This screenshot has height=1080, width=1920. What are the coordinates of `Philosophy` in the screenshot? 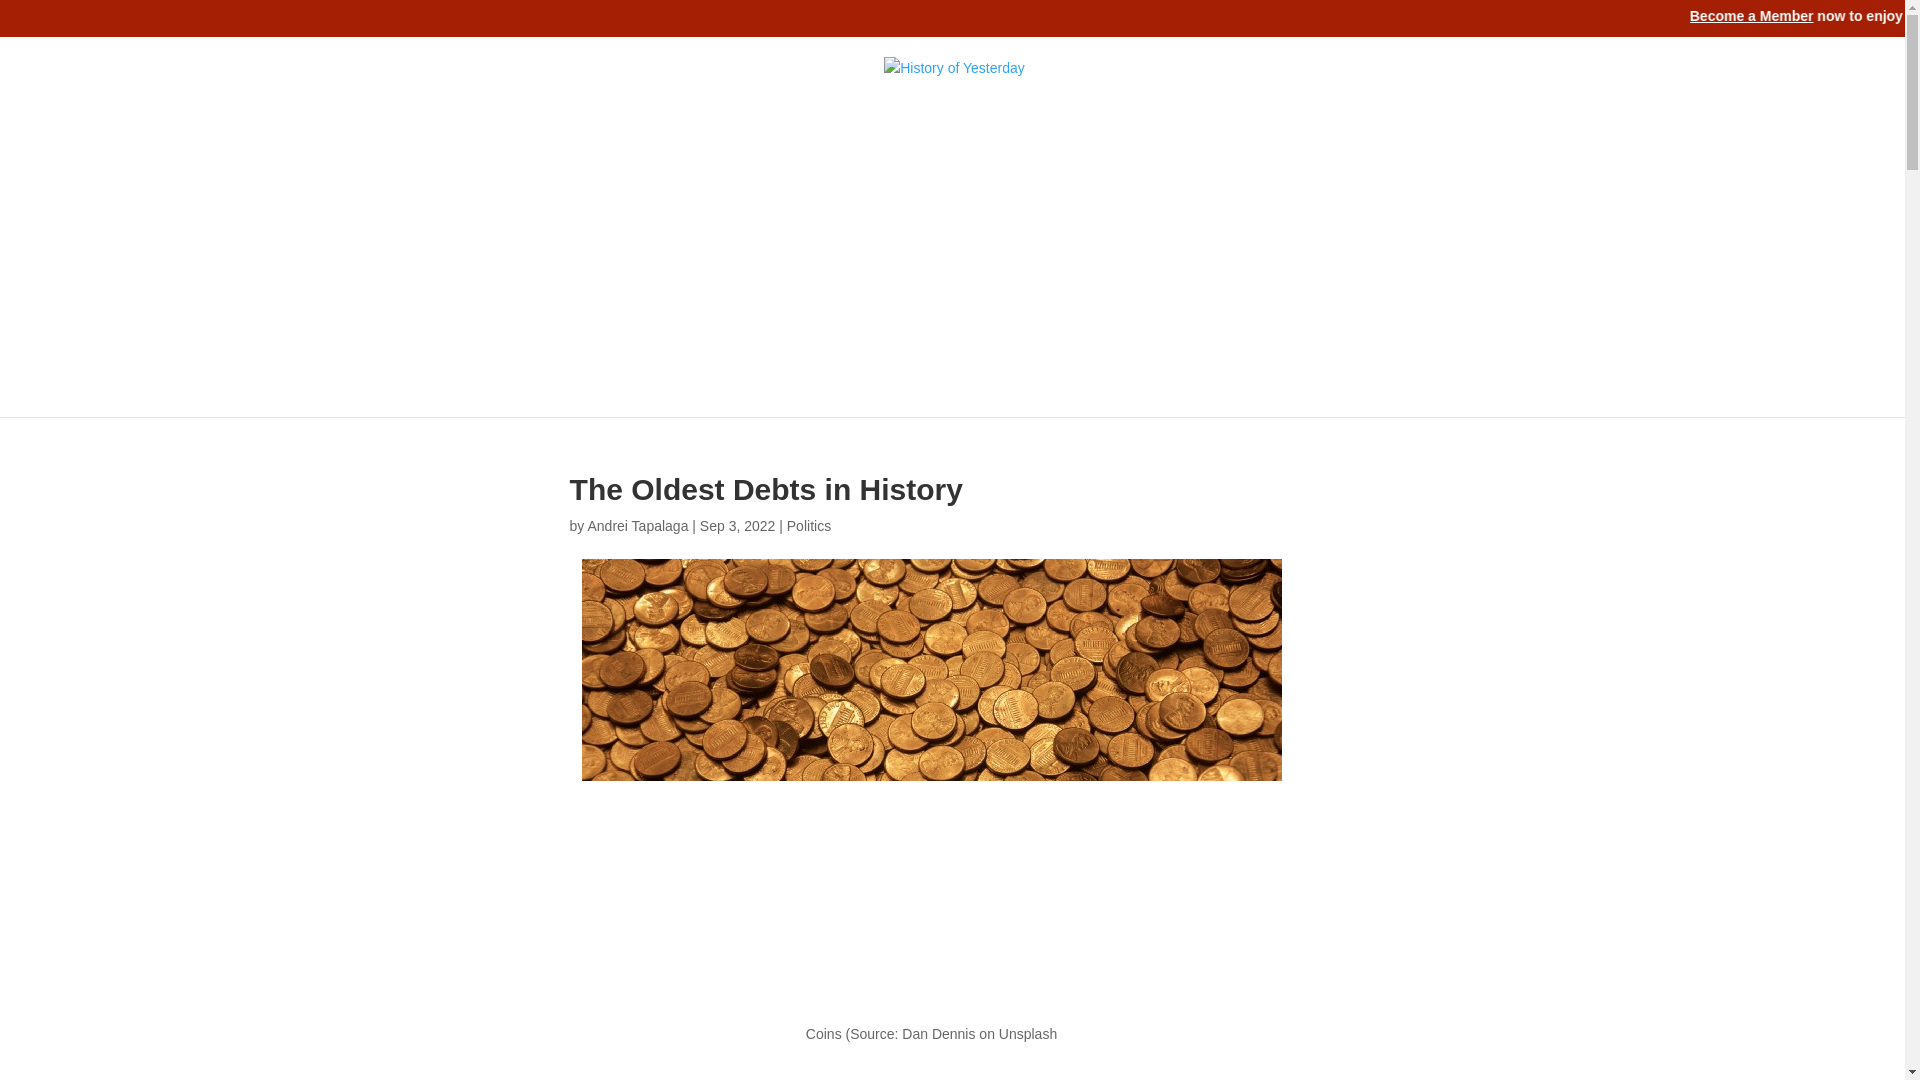 It's located at (698, 344).